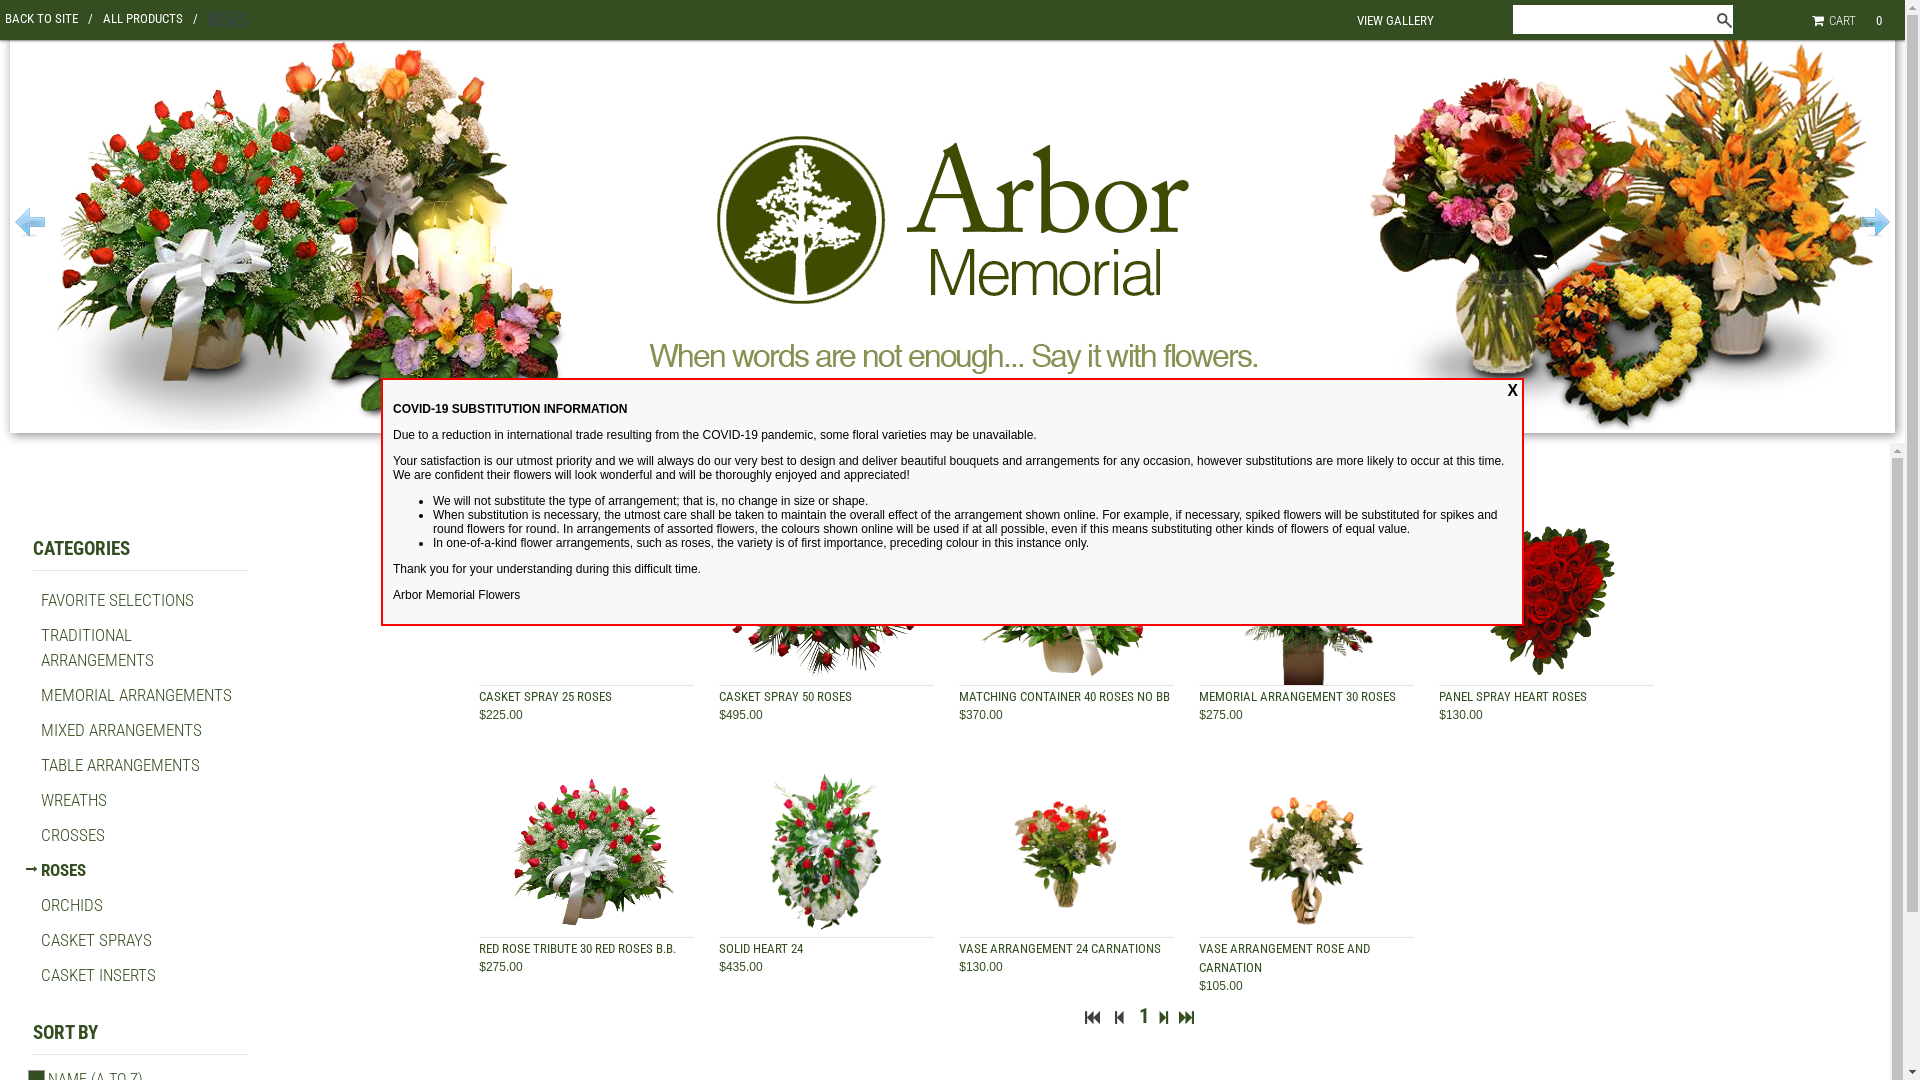  Describe the element at coordinates (120, 765) in the screenshot. I see `TABLE ARRANGEMENTS` at that location.